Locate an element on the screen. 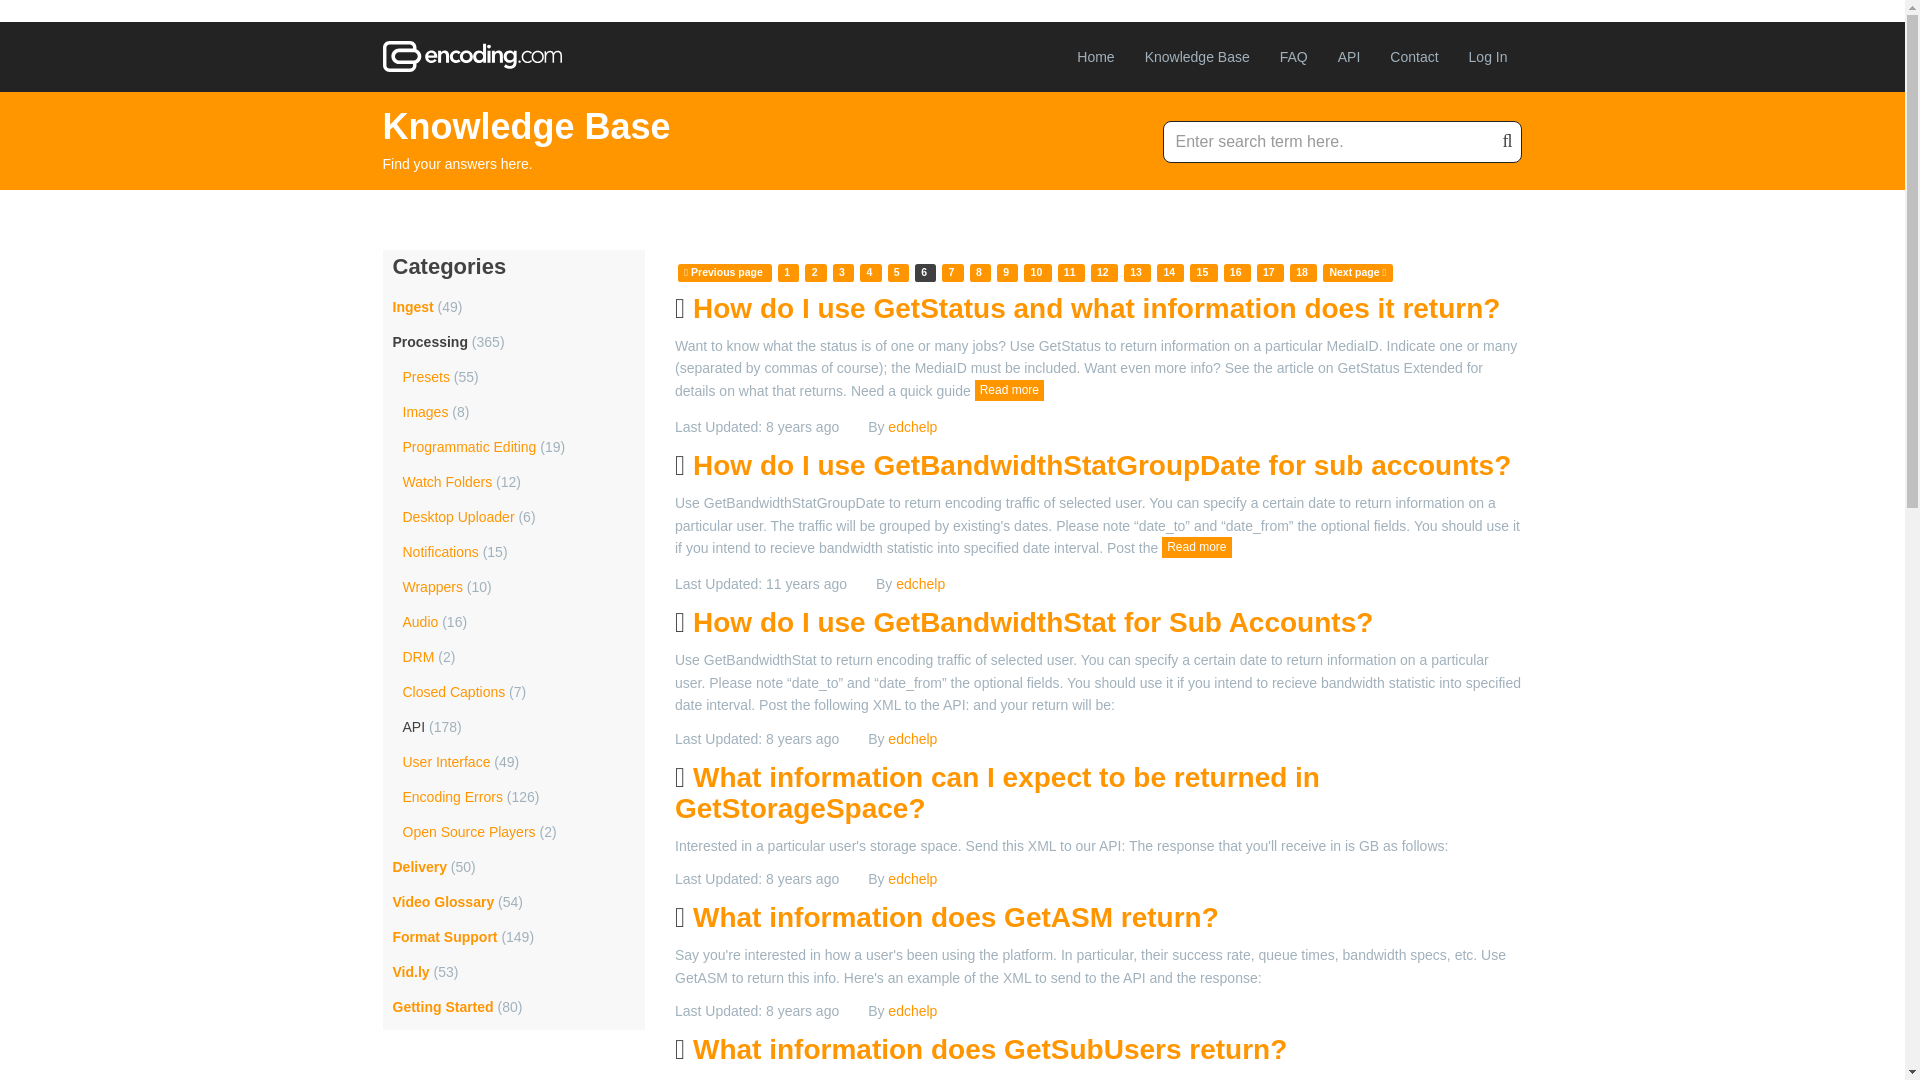 The width and height of the screenshot is (1920, 1080). 18 is located at coordinates (1302, 271).